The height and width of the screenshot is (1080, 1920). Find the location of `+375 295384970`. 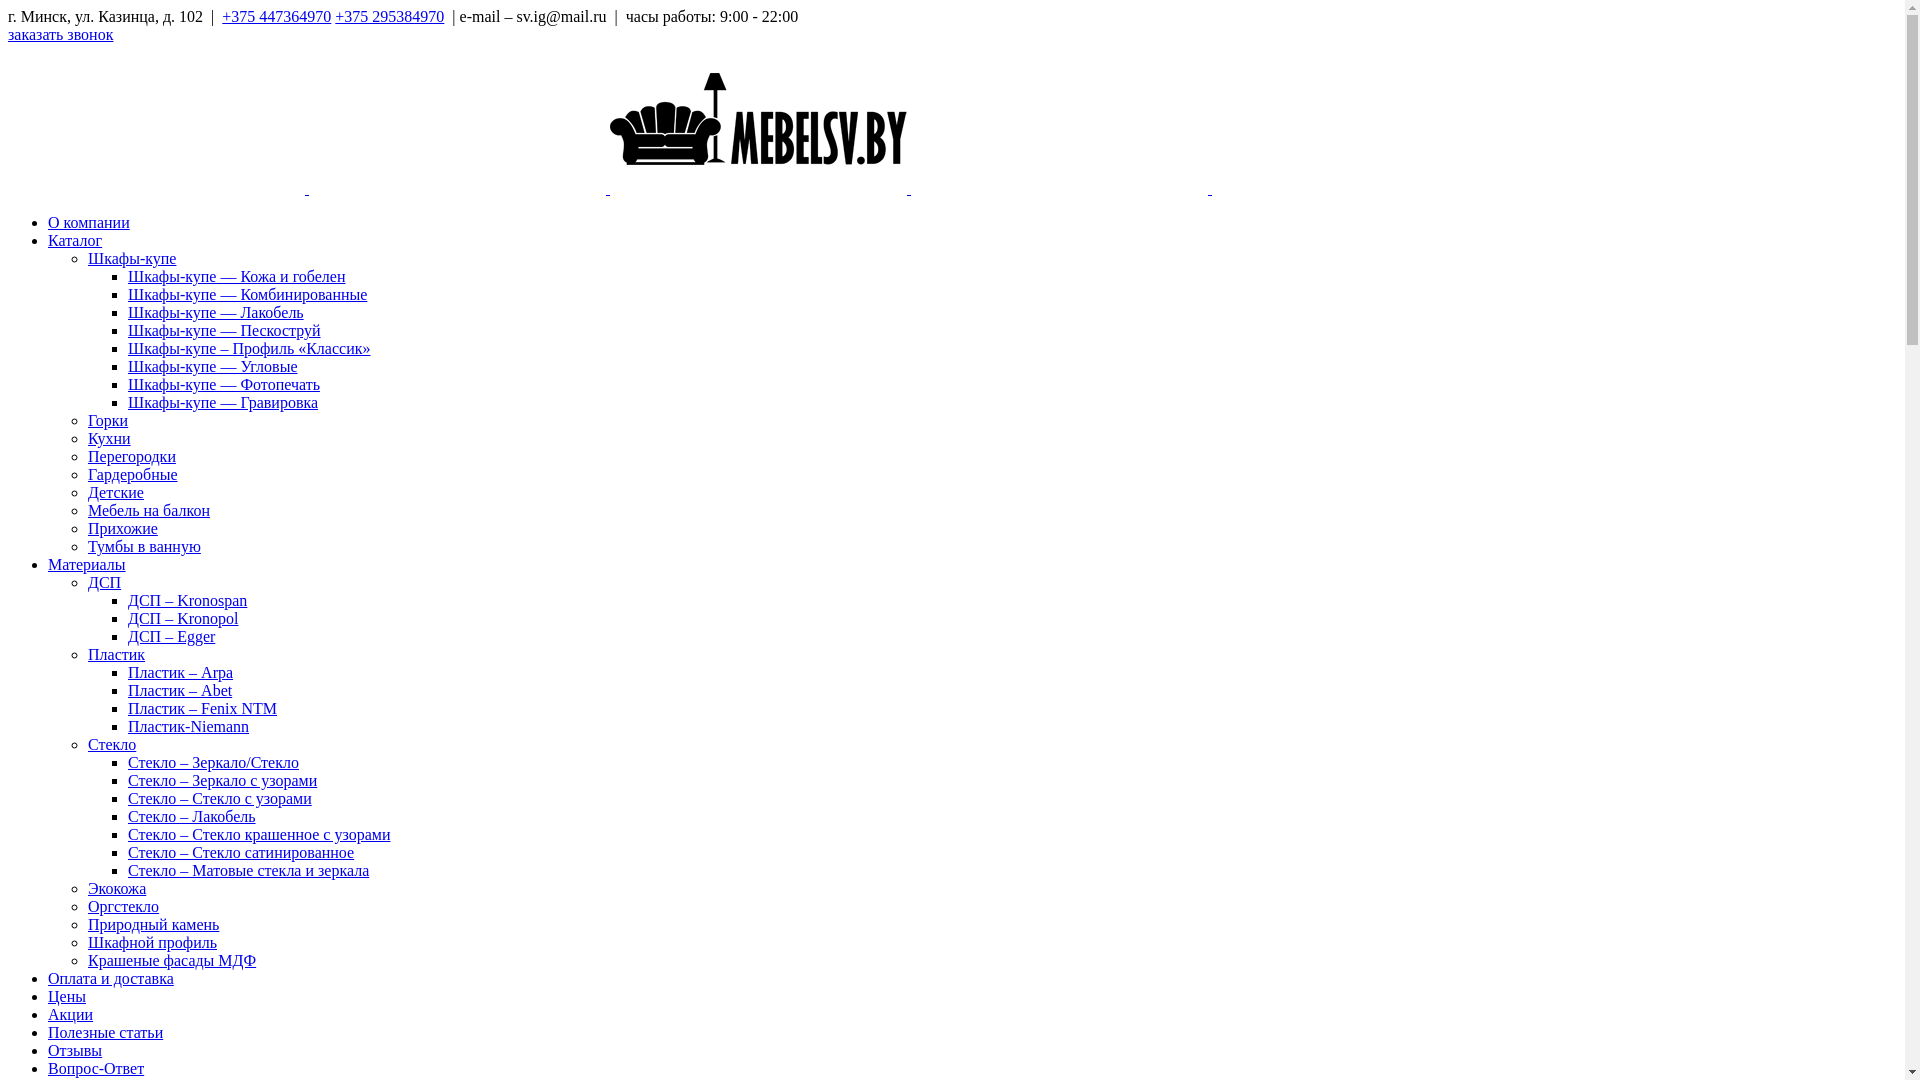

+375 295384970 is located at coordinates (390, 16).